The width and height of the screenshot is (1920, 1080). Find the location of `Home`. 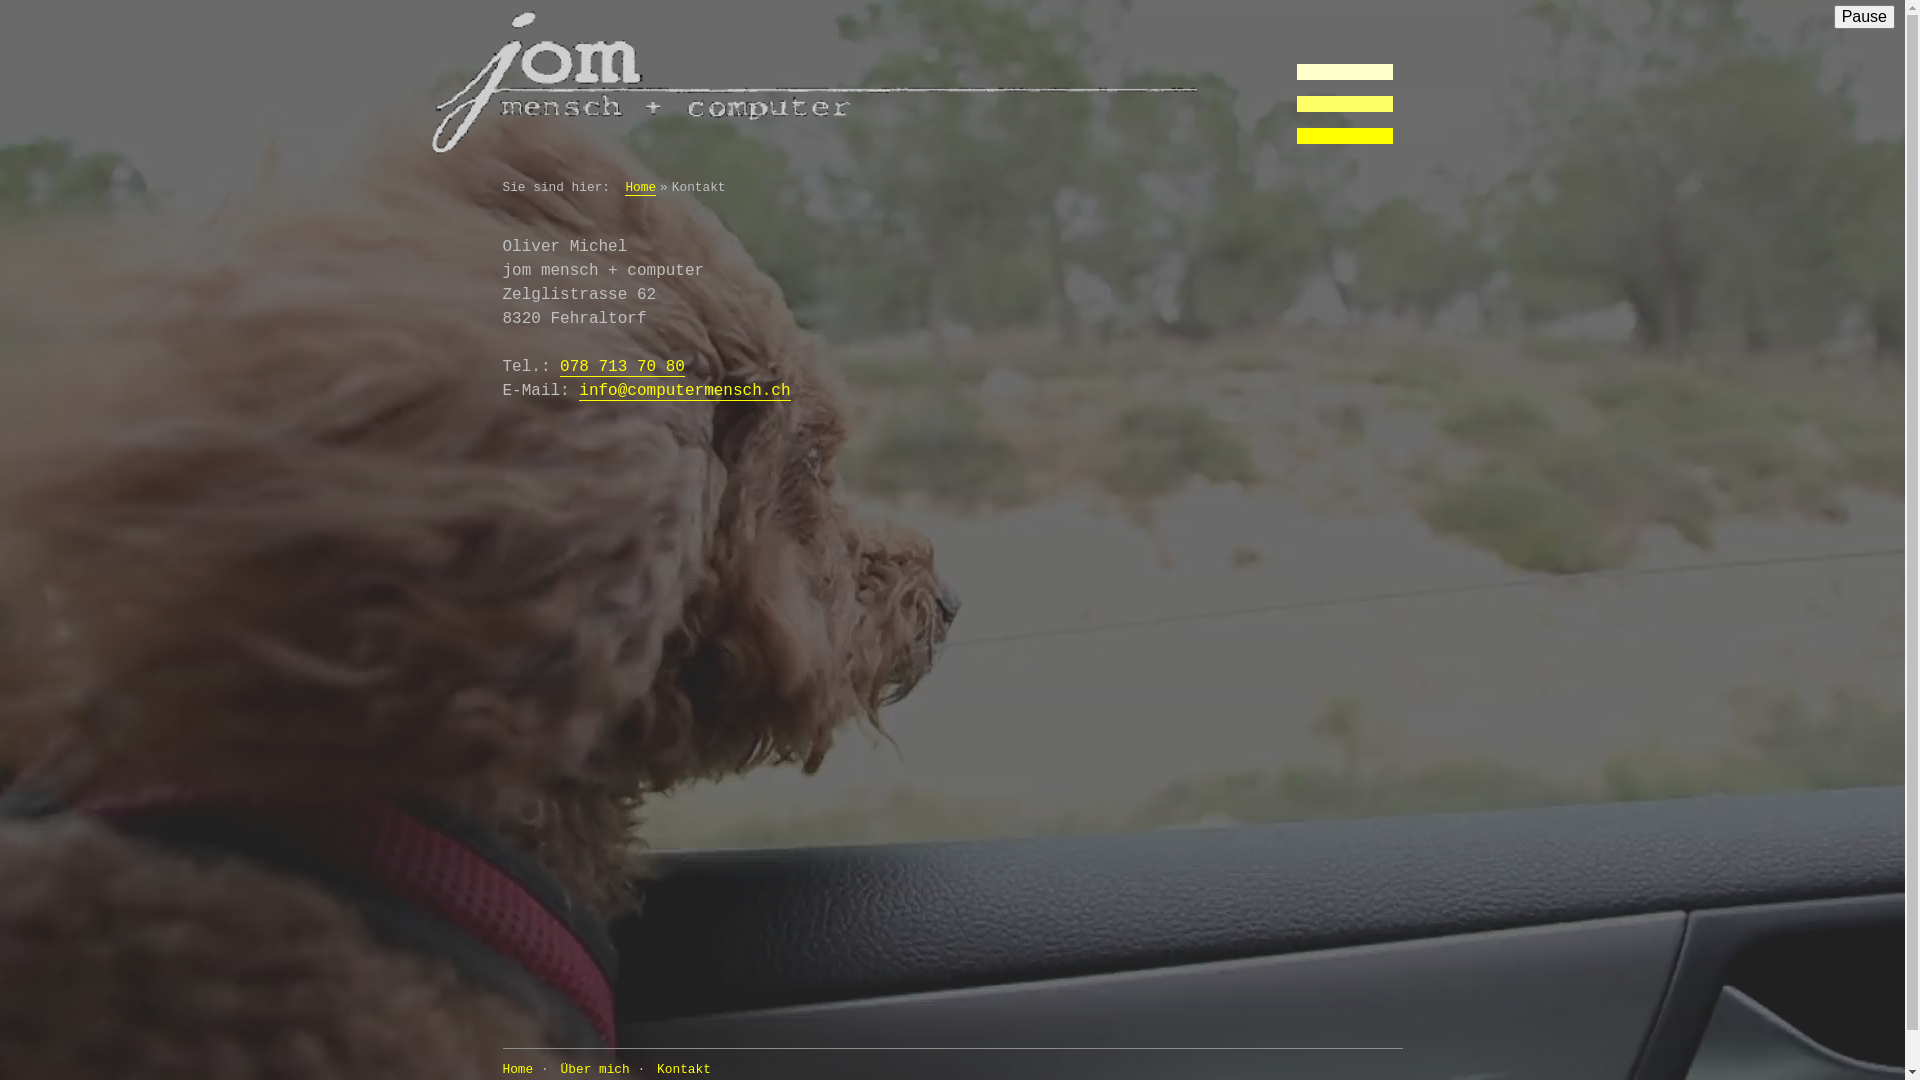

Home is located at coordinates (518, 1070).